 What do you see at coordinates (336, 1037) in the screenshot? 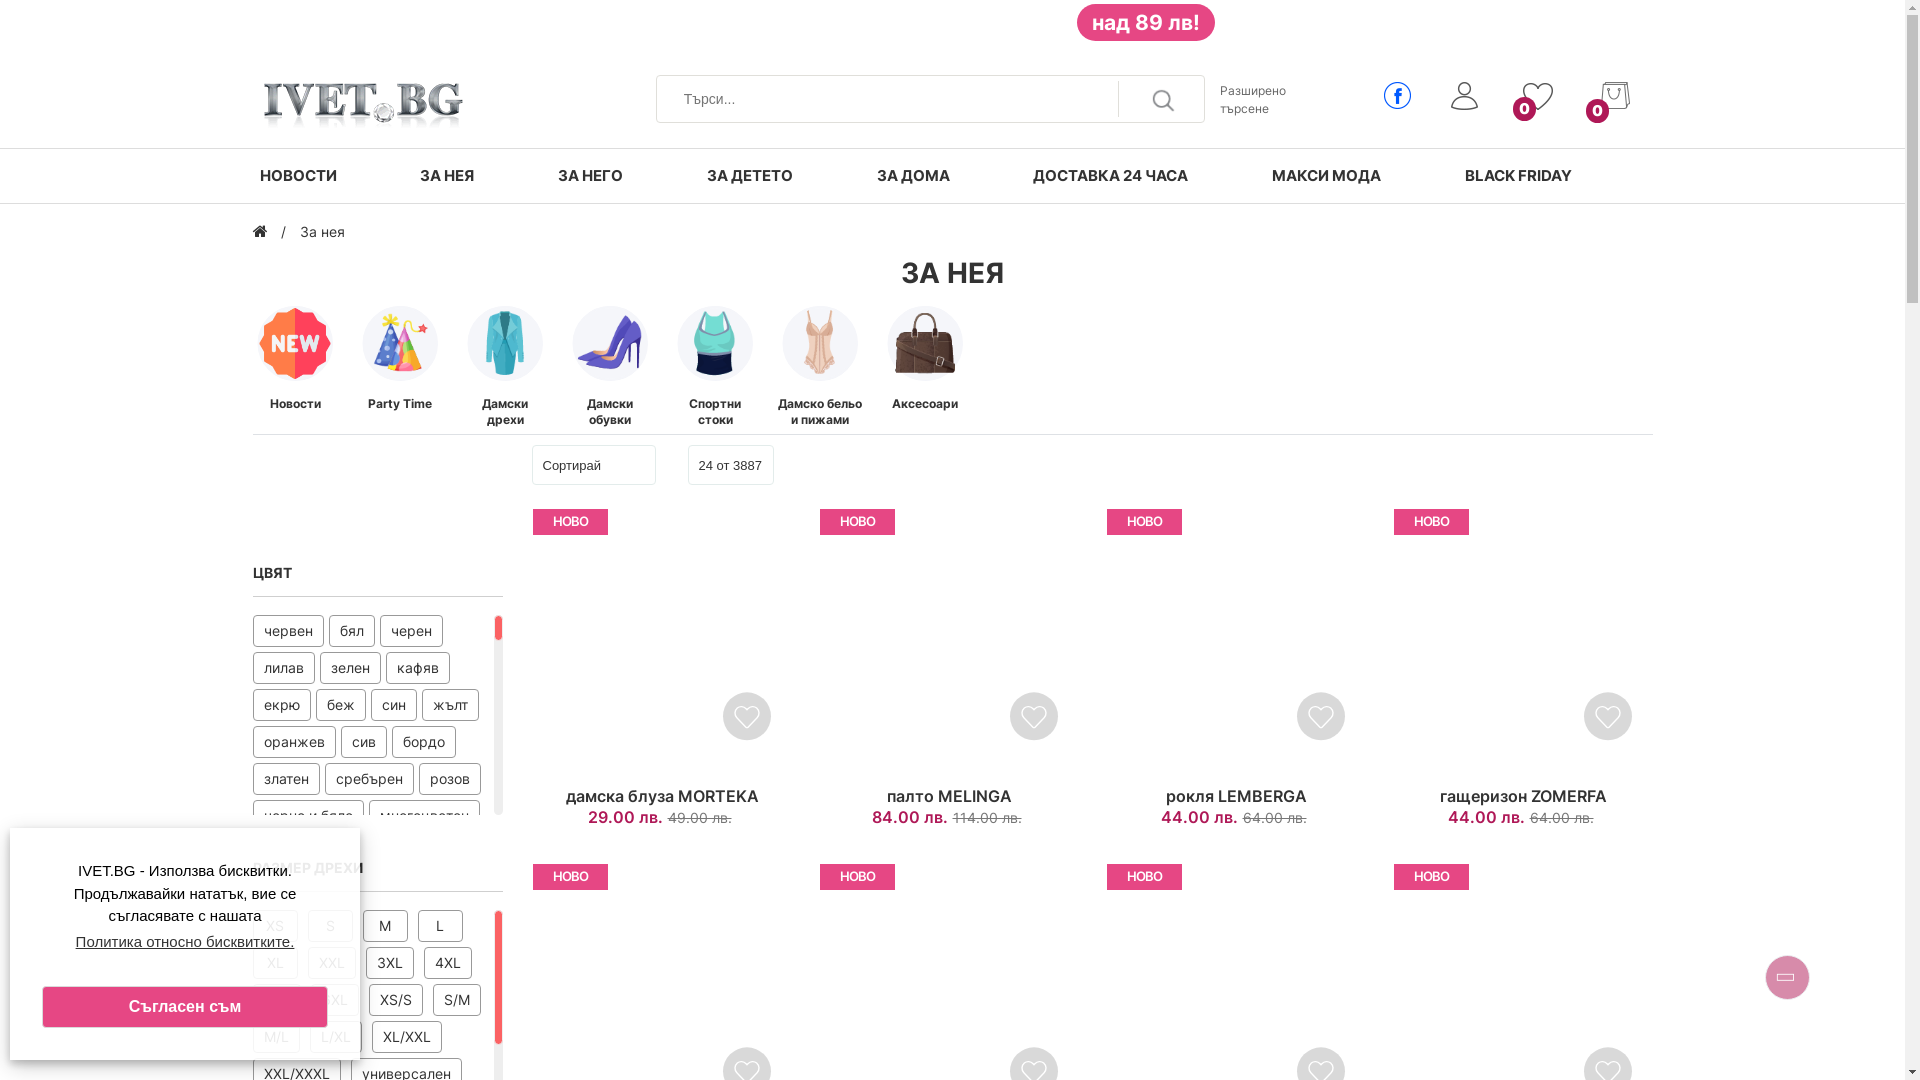
I see `L/XL` at bounding box center [336, 1037].